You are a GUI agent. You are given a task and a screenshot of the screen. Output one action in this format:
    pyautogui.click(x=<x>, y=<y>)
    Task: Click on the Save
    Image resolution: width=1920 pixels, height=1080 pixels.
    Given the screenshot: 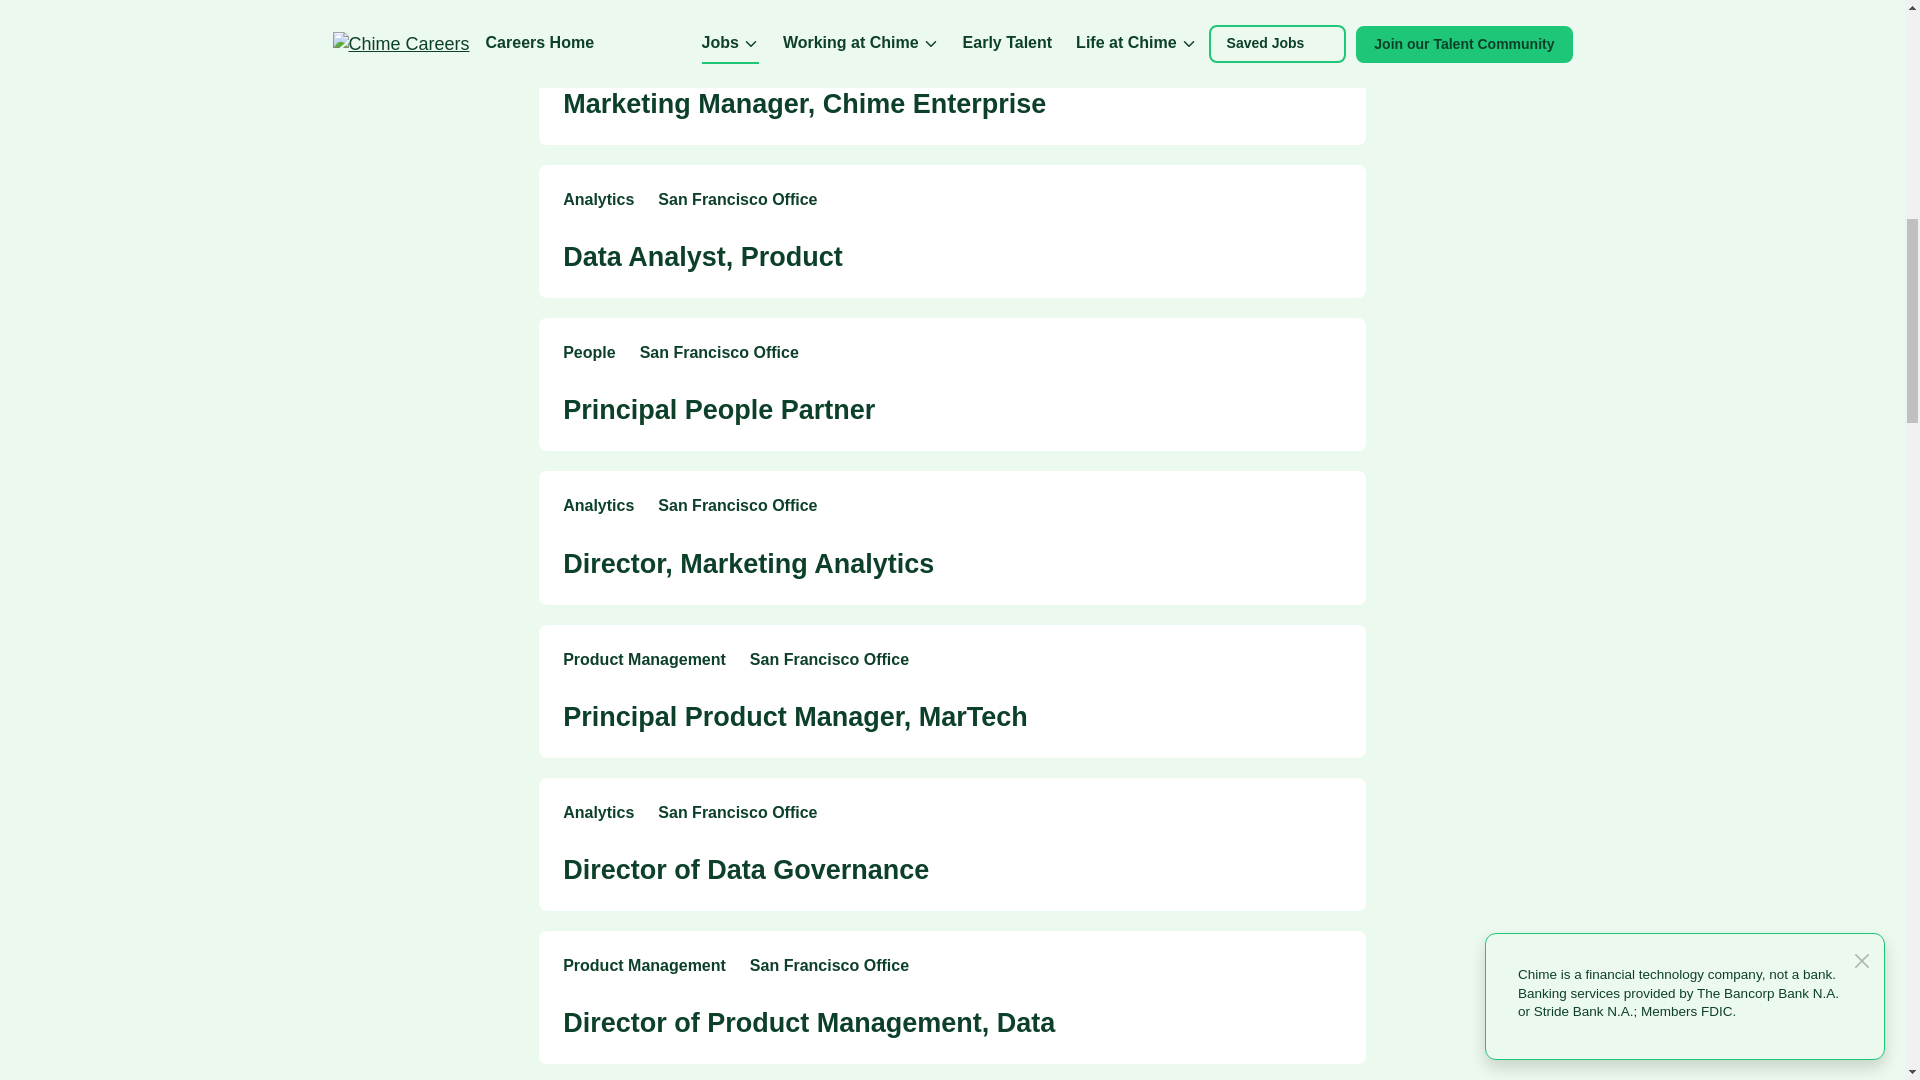 What is the action you would take?
    pyautogui.click(x=1331, y=201)
    